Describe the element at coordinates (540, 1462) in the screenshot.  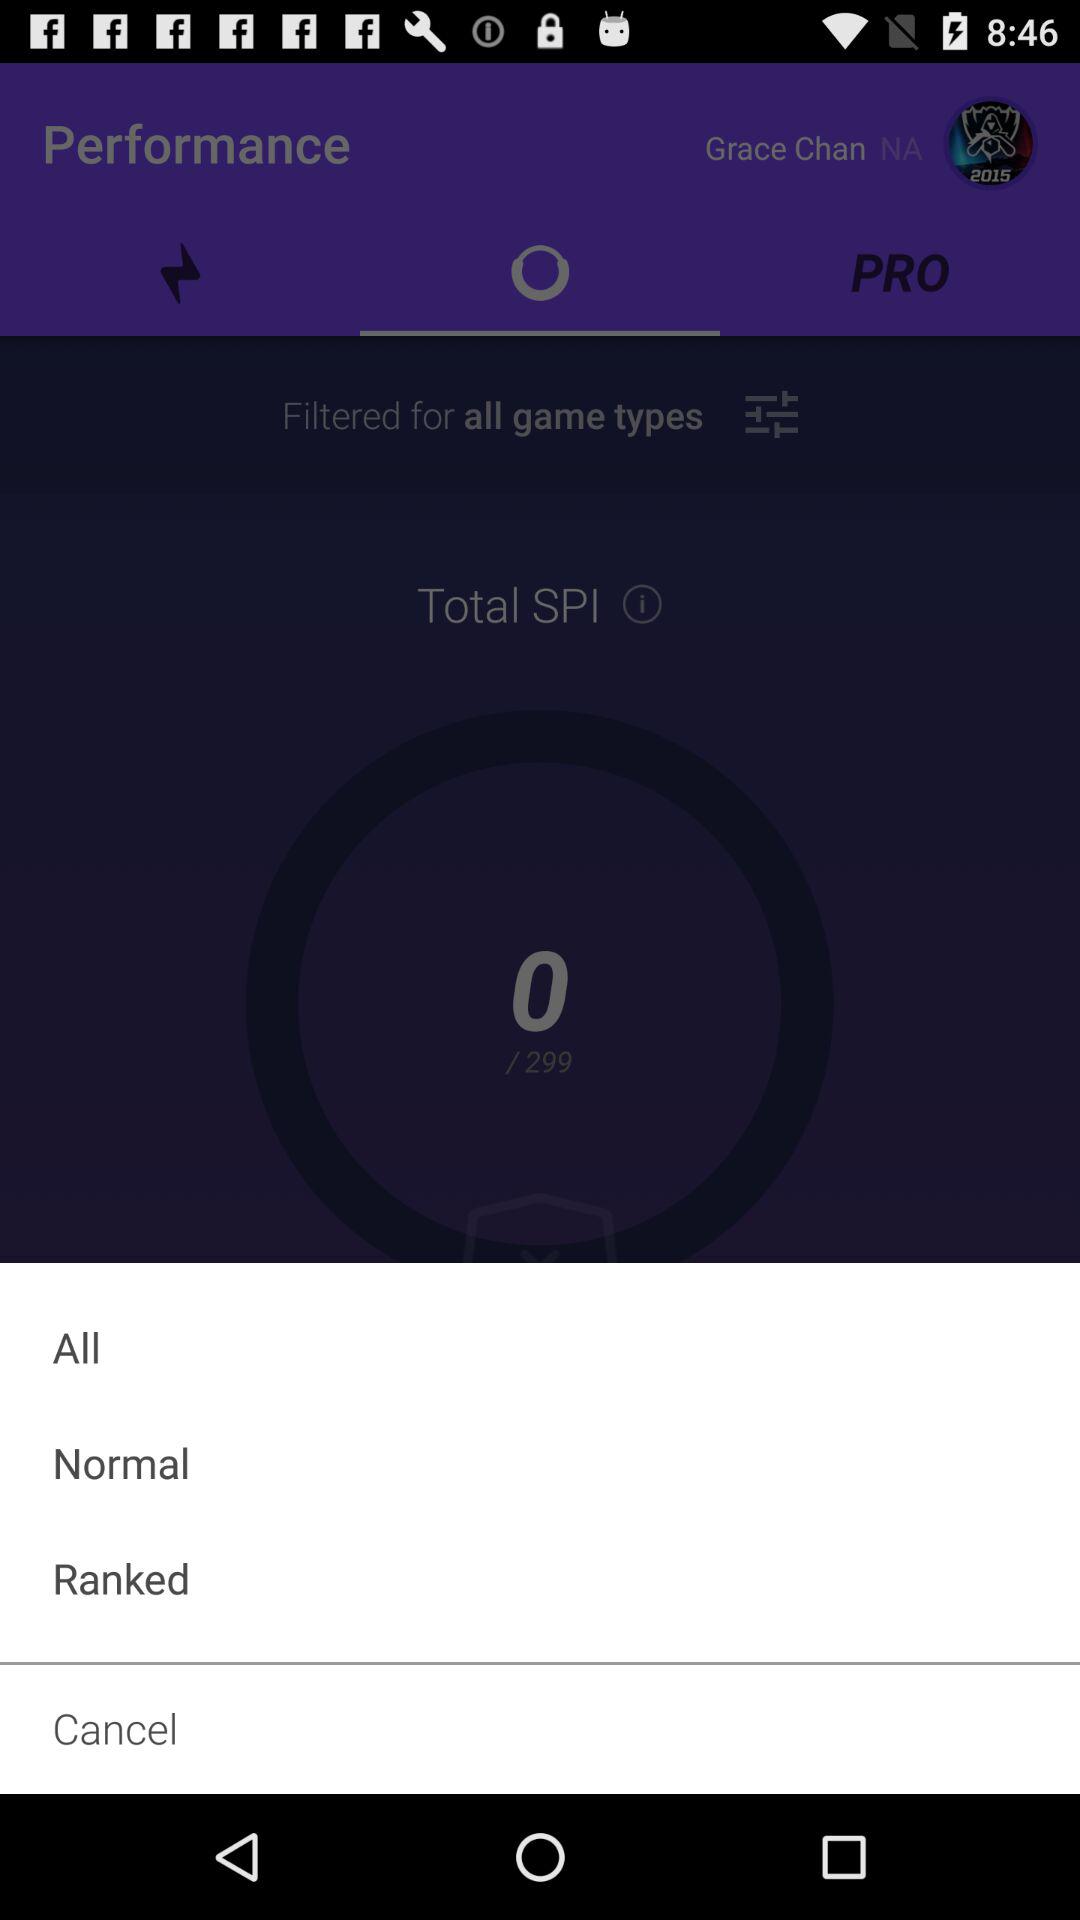
I see `press icon above ranked item` at that location.